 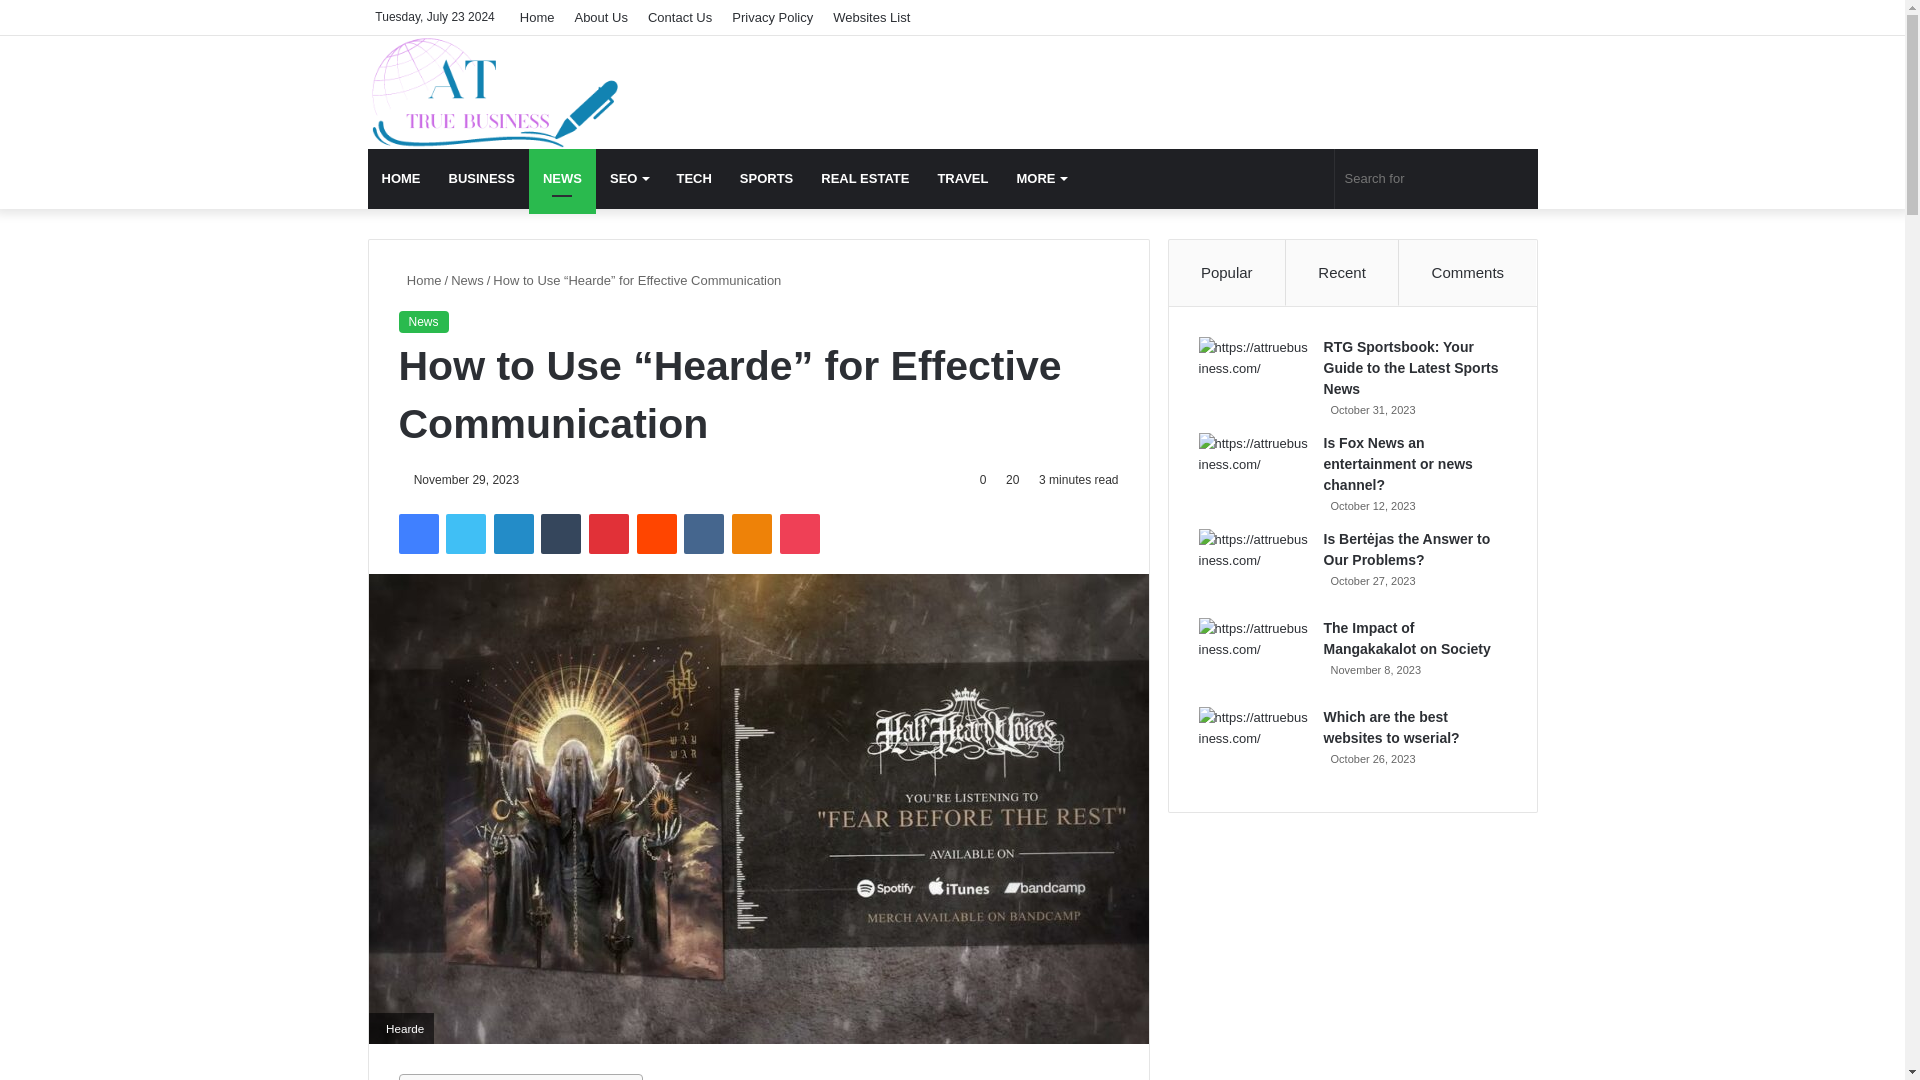 I want to click on News, so click(x=467, y=280).